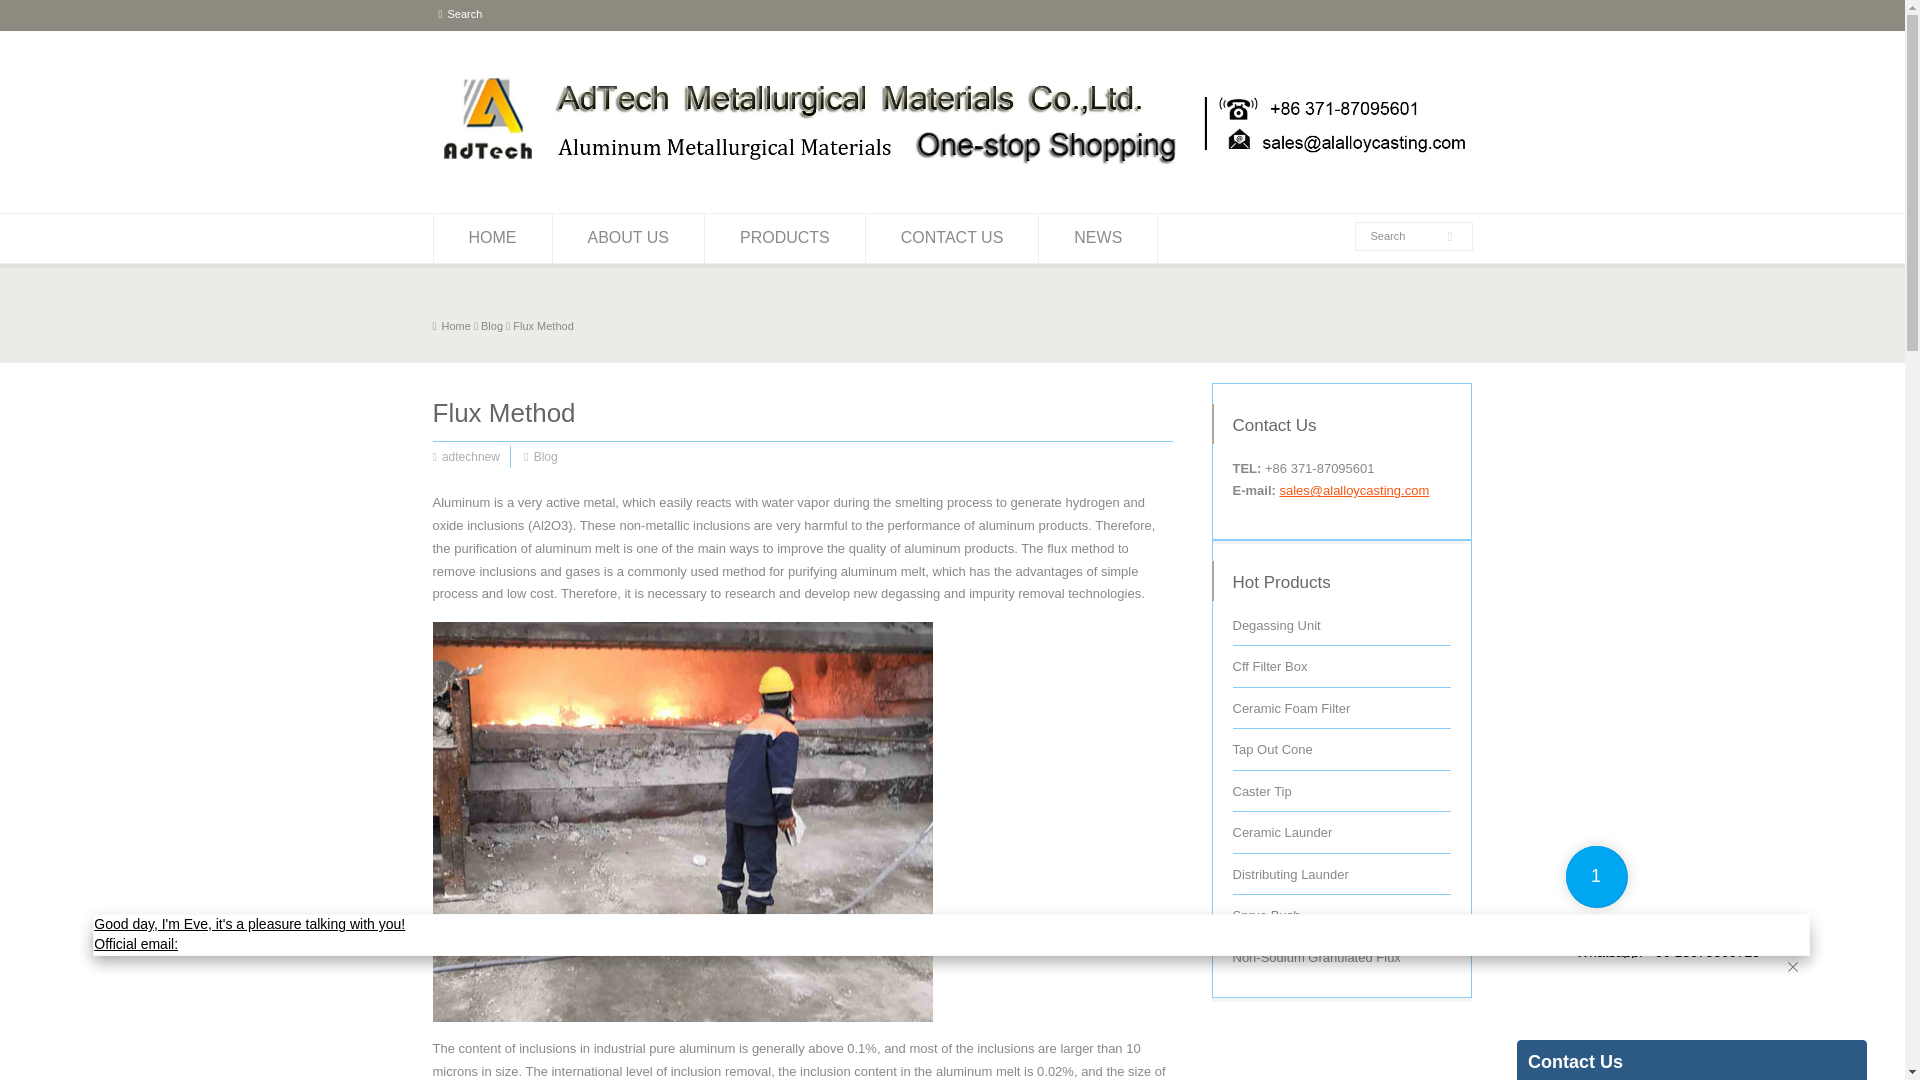  Describe the element at coordinates (470, 457) in the screenshot. I see `adtechnew` at that location.